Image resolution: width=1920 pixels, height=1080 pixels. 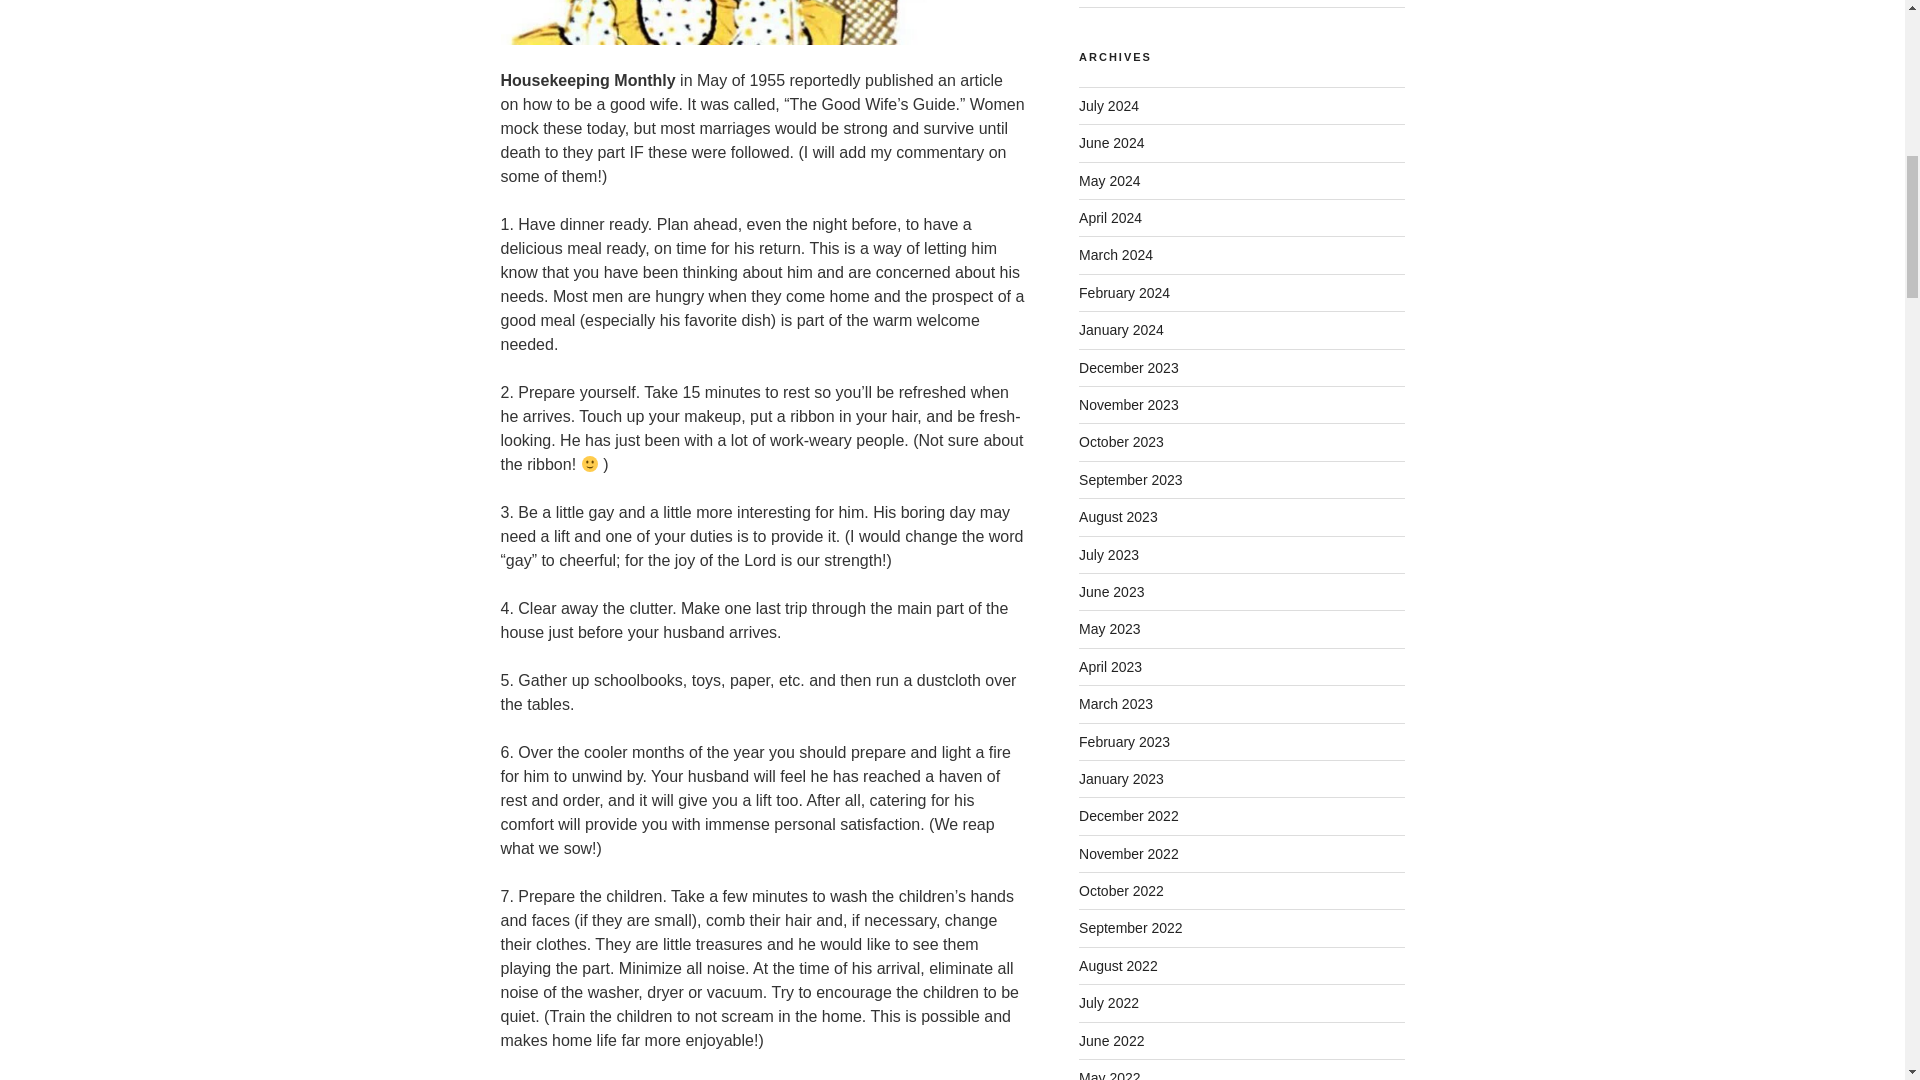 What do you see at coordinates (1128, 816) in the screenshot?
I see `December 2022` at bounding box center [1128, 816].